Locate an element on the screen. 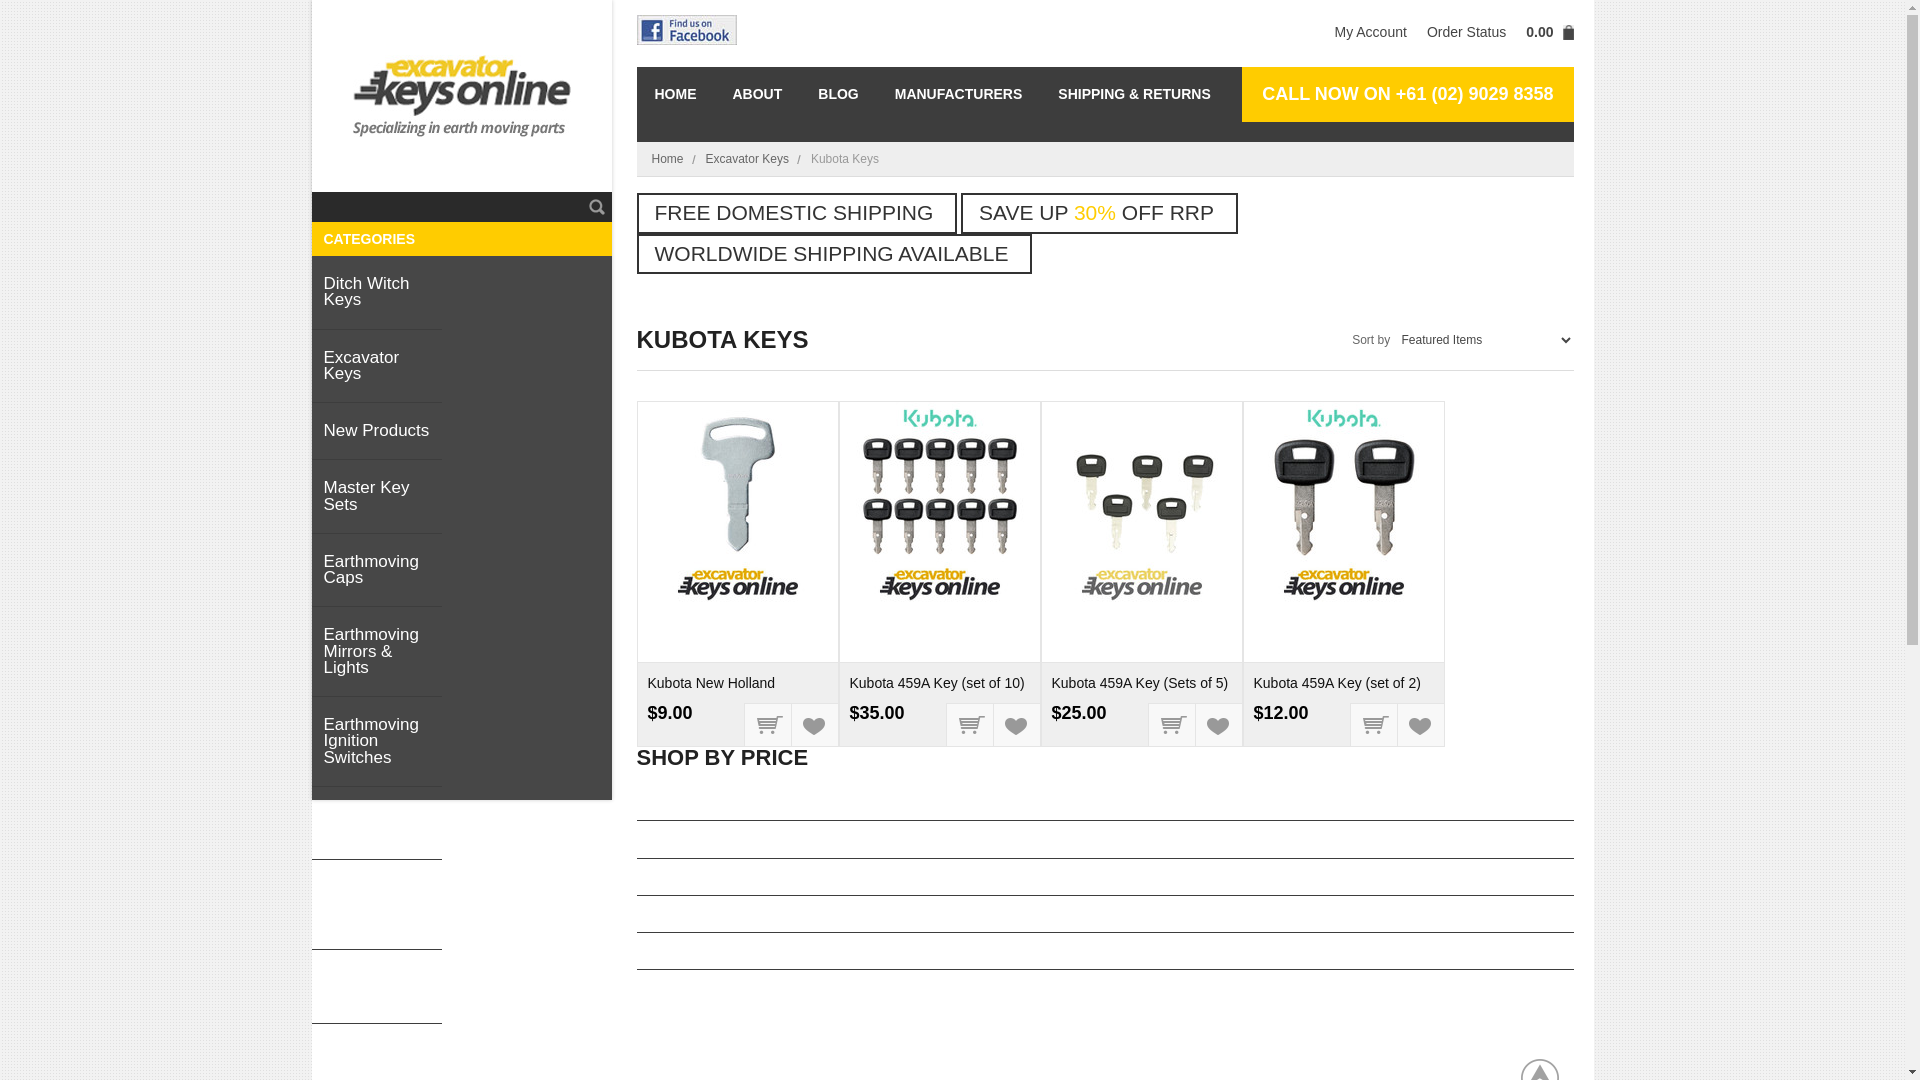 This screenshot has height=1080, width=1920. Sumitomo Ignition Switches is located at coordinates (377, 905).